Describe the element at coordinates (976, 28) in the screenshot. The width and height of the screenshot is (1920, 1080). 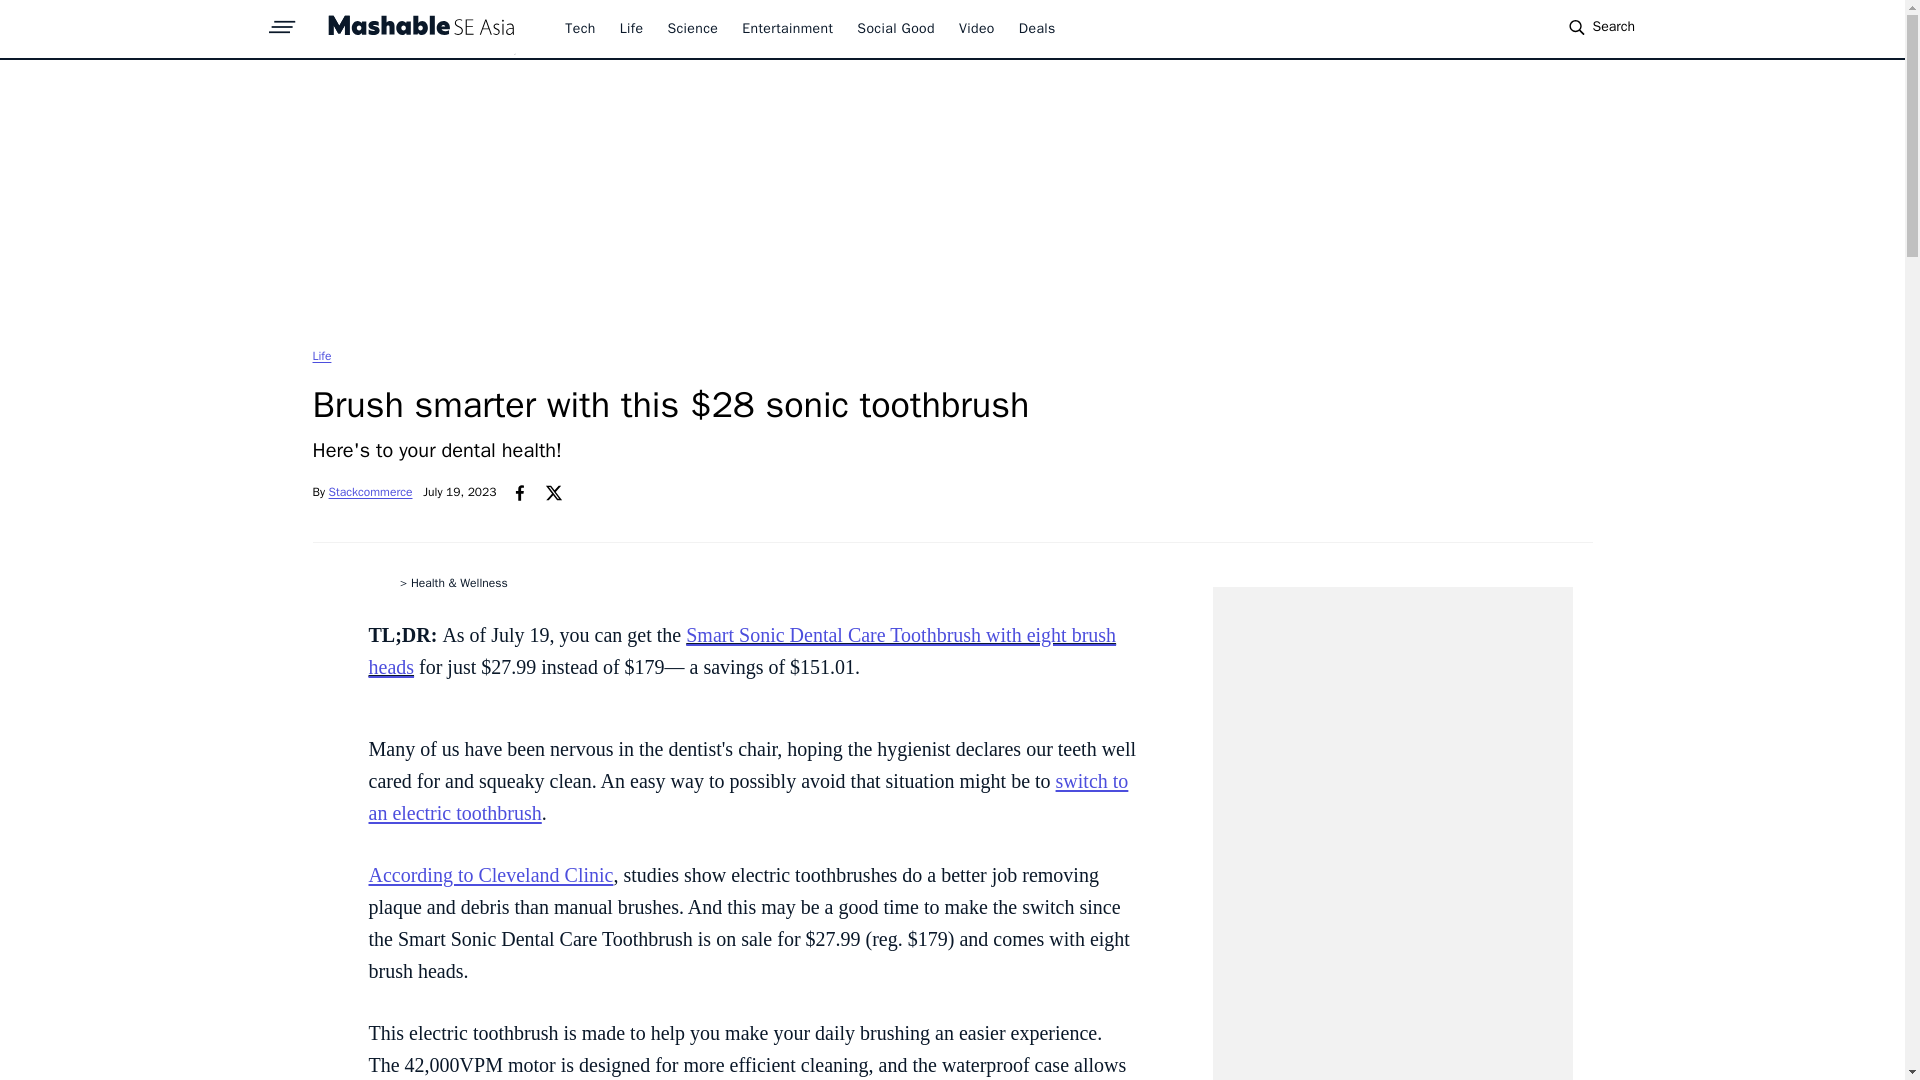
I see `Video` at that location.